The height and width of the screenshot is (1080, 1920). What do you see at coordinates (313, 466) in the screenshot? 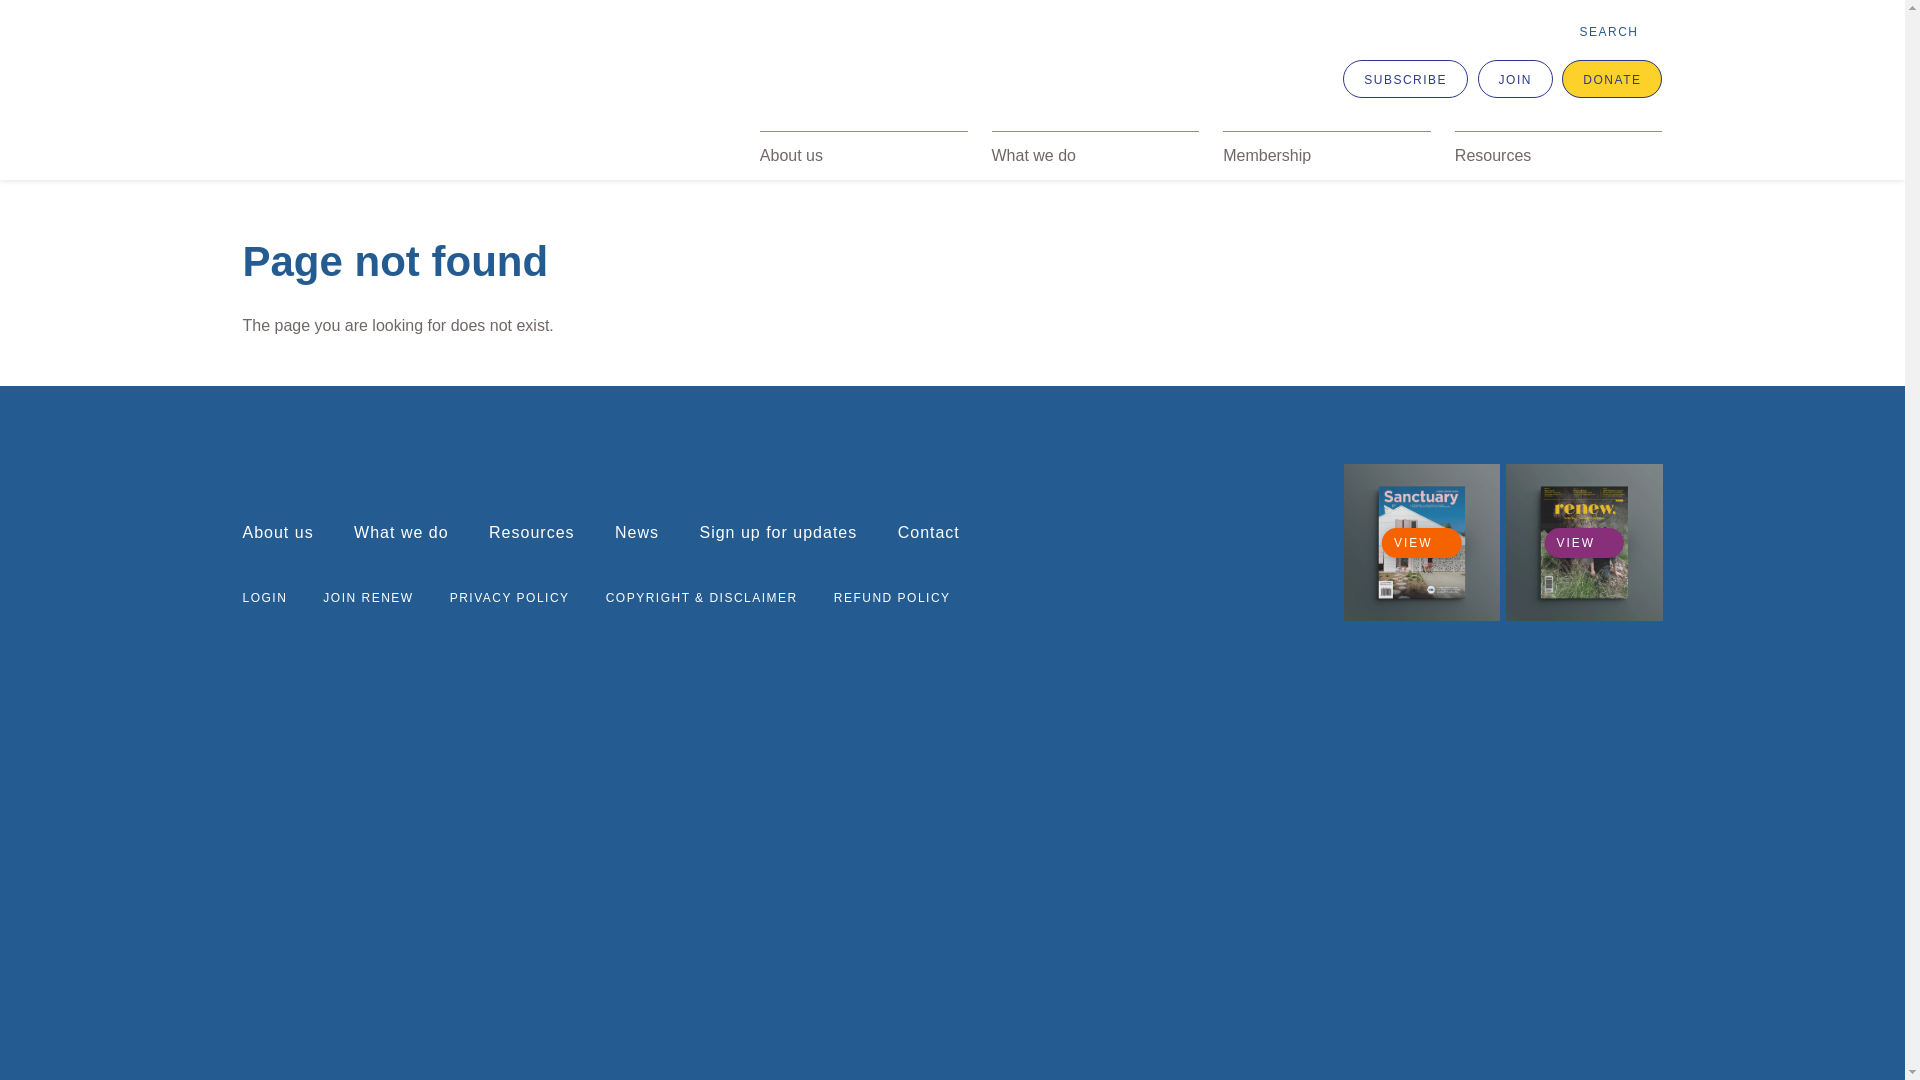
I see `Back to home` at bounding box center [313, 466].